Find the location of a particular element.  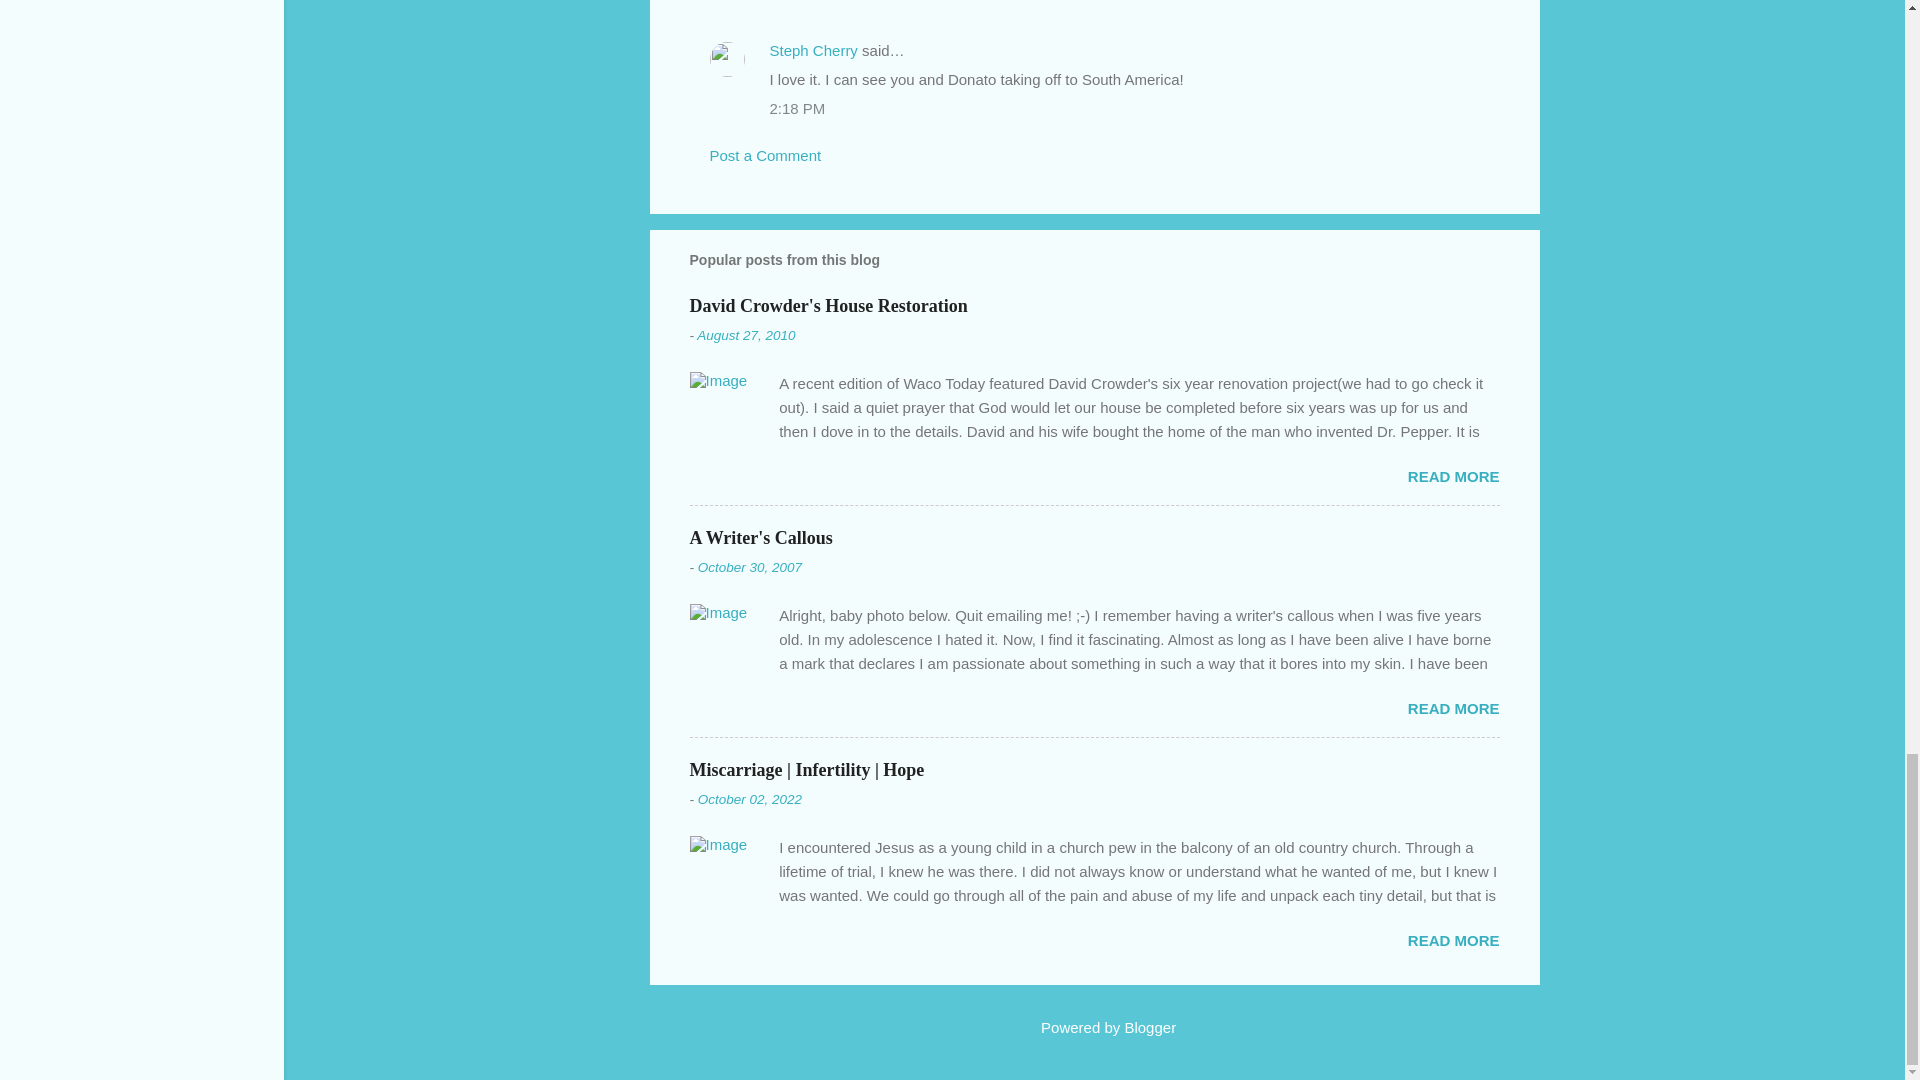

READ MORE is located at coordinates (1453, 476).